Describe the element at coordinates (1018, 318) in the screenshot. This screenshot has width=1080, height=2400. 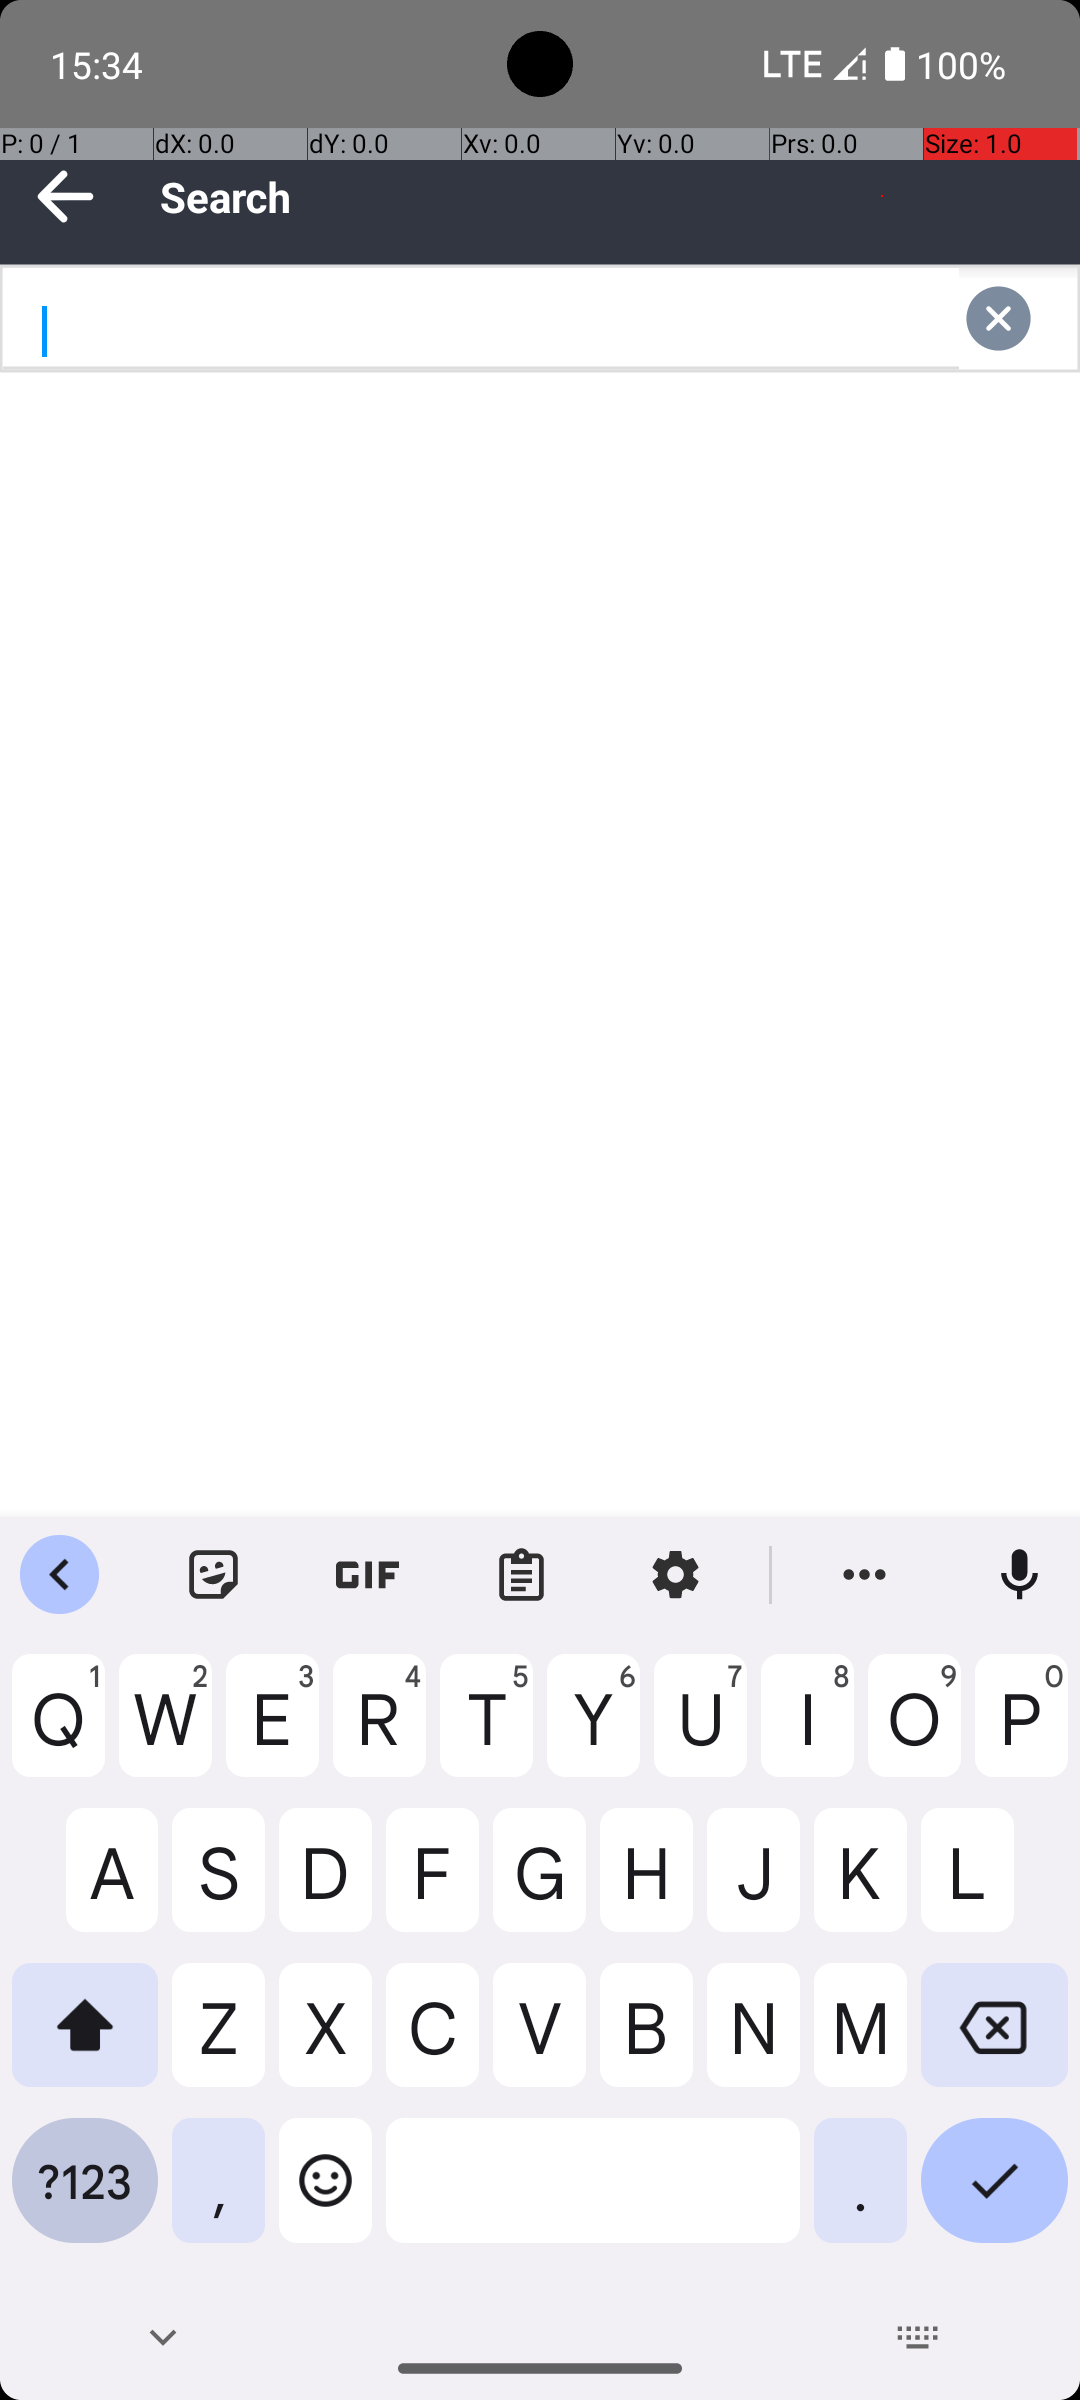
I see `` at that location.